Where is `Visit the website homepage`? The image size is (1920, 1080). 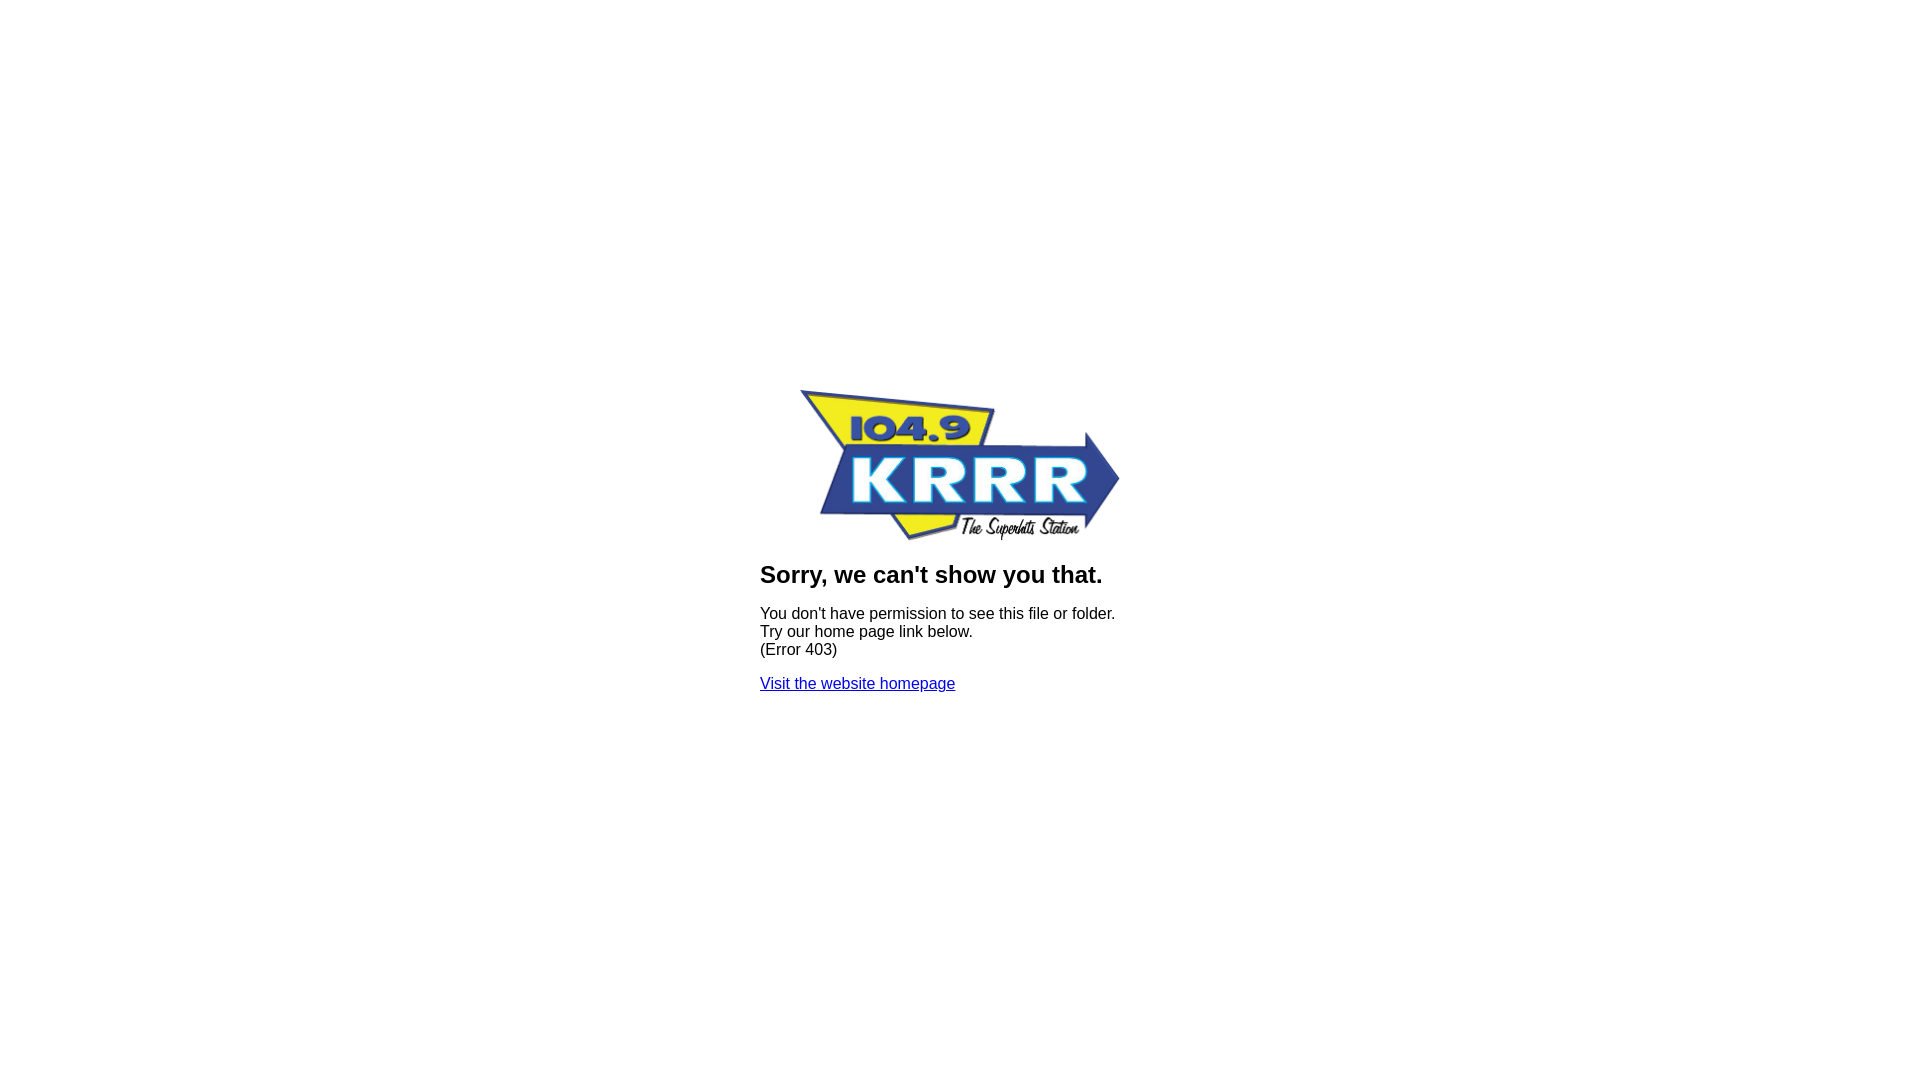
Visit the website homepage is located at coordinates (858, 684).